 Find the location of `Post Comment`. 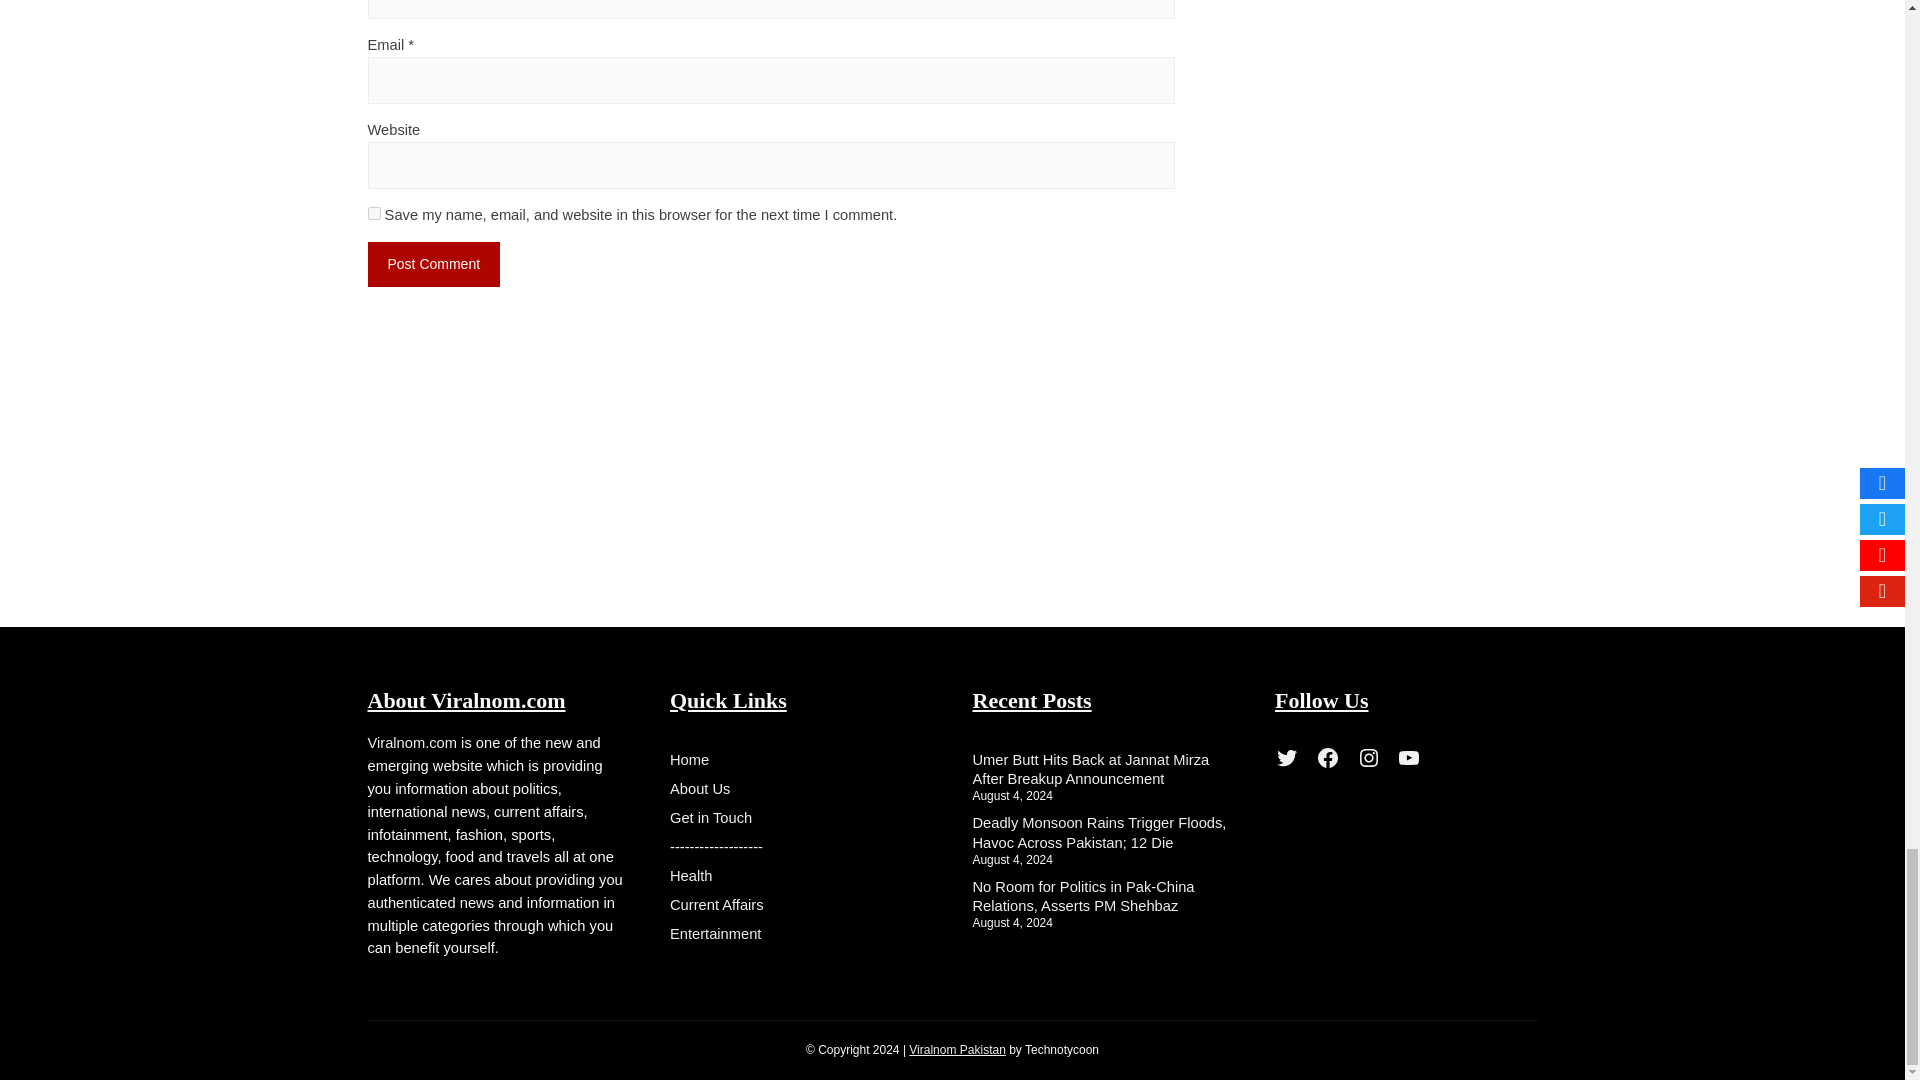

Post Comment is located at coordinates (434, 264).